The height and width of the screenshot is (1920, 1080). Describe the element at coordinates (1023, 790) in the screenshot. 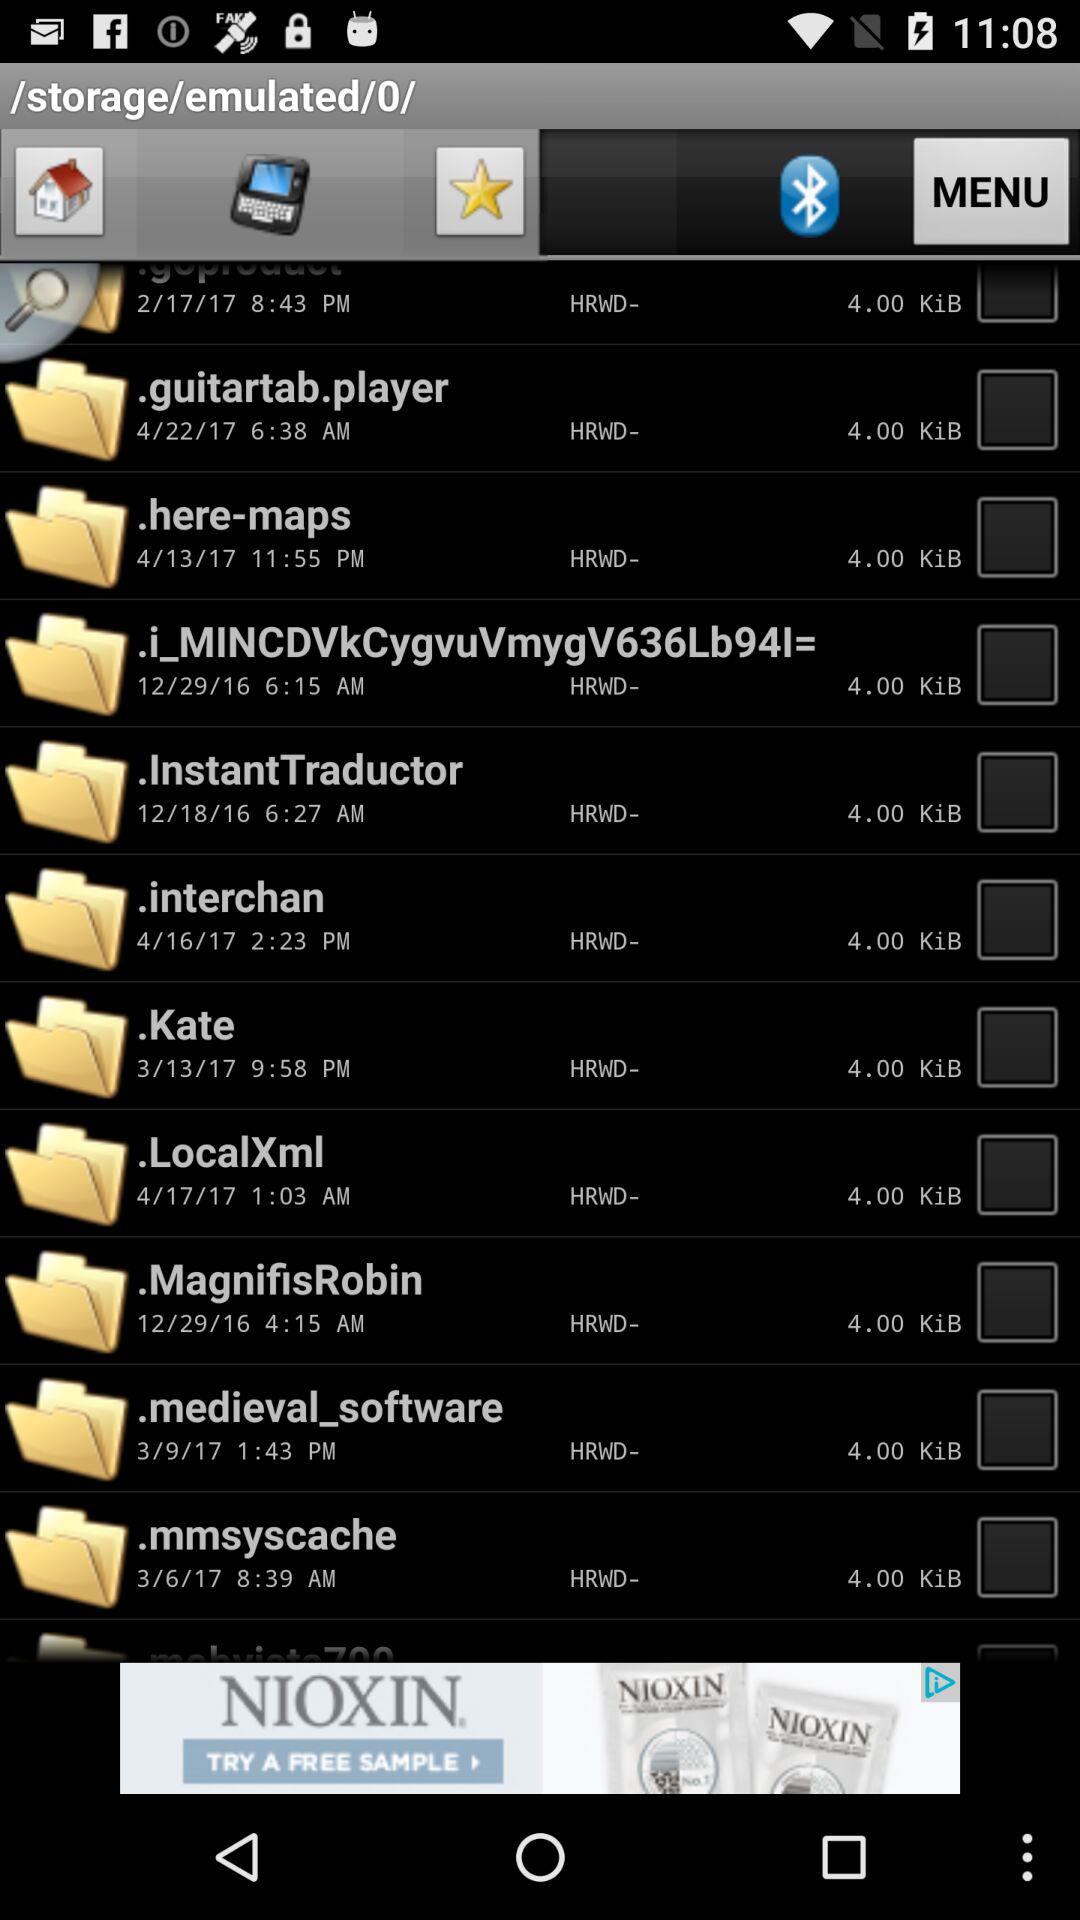

I see `select folder` at that location.